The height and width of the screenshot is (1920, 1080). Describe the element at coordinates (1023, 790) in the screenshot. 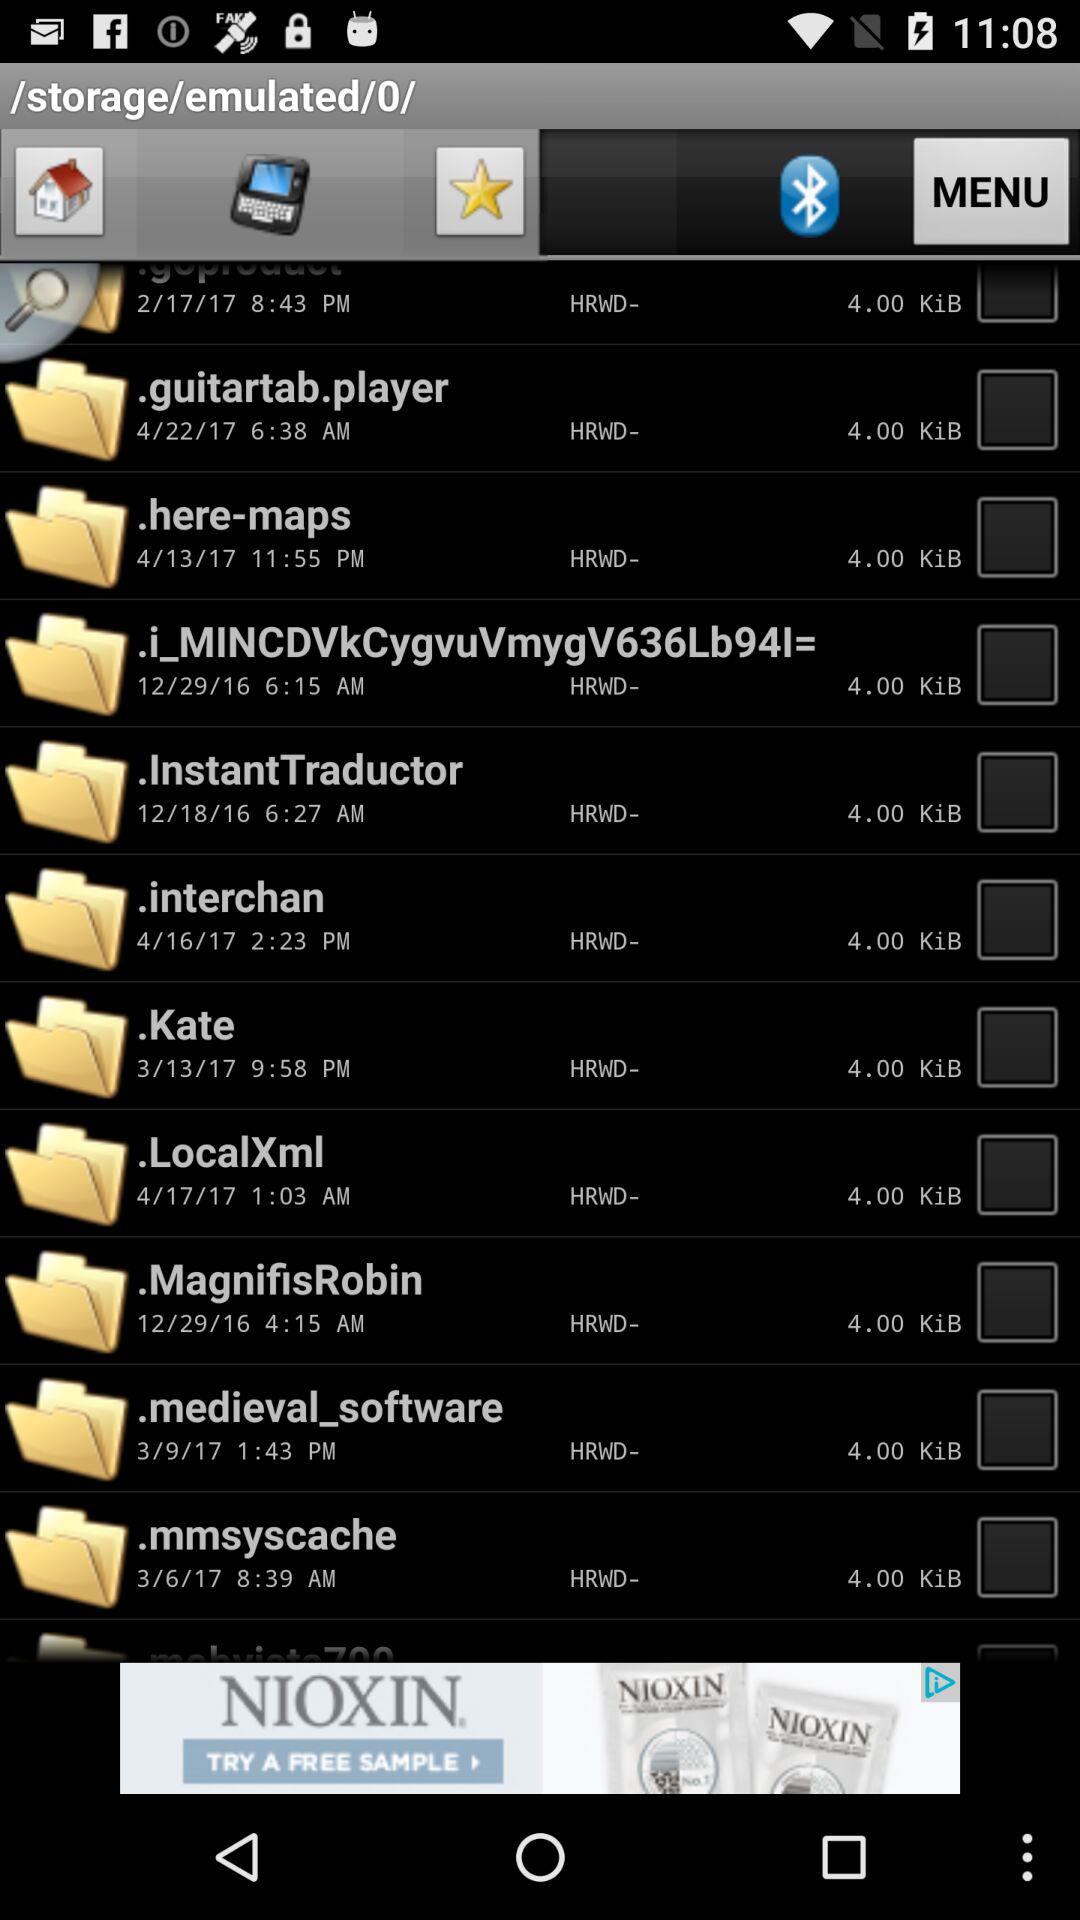

I see `select folder` at that location.